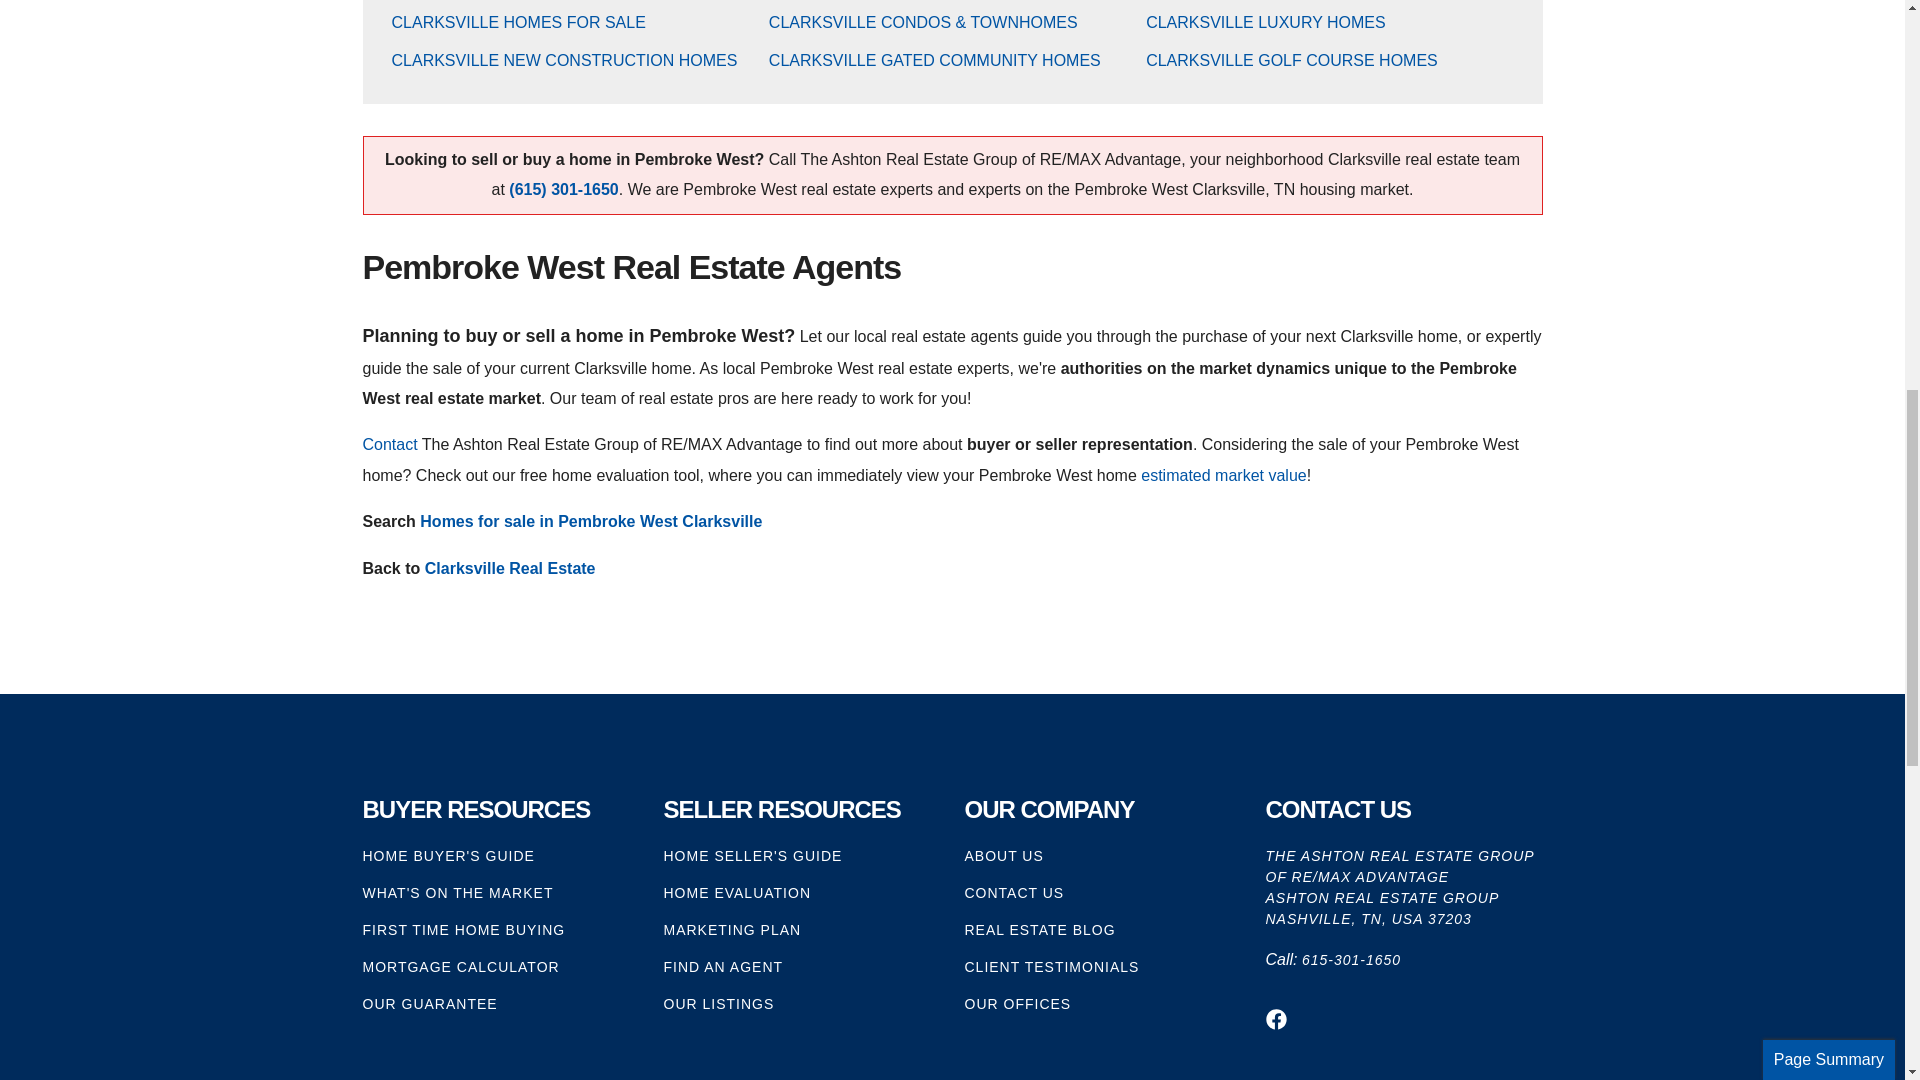 Image resolution: width=1920 pixels, height=1080 pixels. Describe the element at coordinates (564, 60) in the screenshot. I see `Clarksville New Construction Homes` at that location.